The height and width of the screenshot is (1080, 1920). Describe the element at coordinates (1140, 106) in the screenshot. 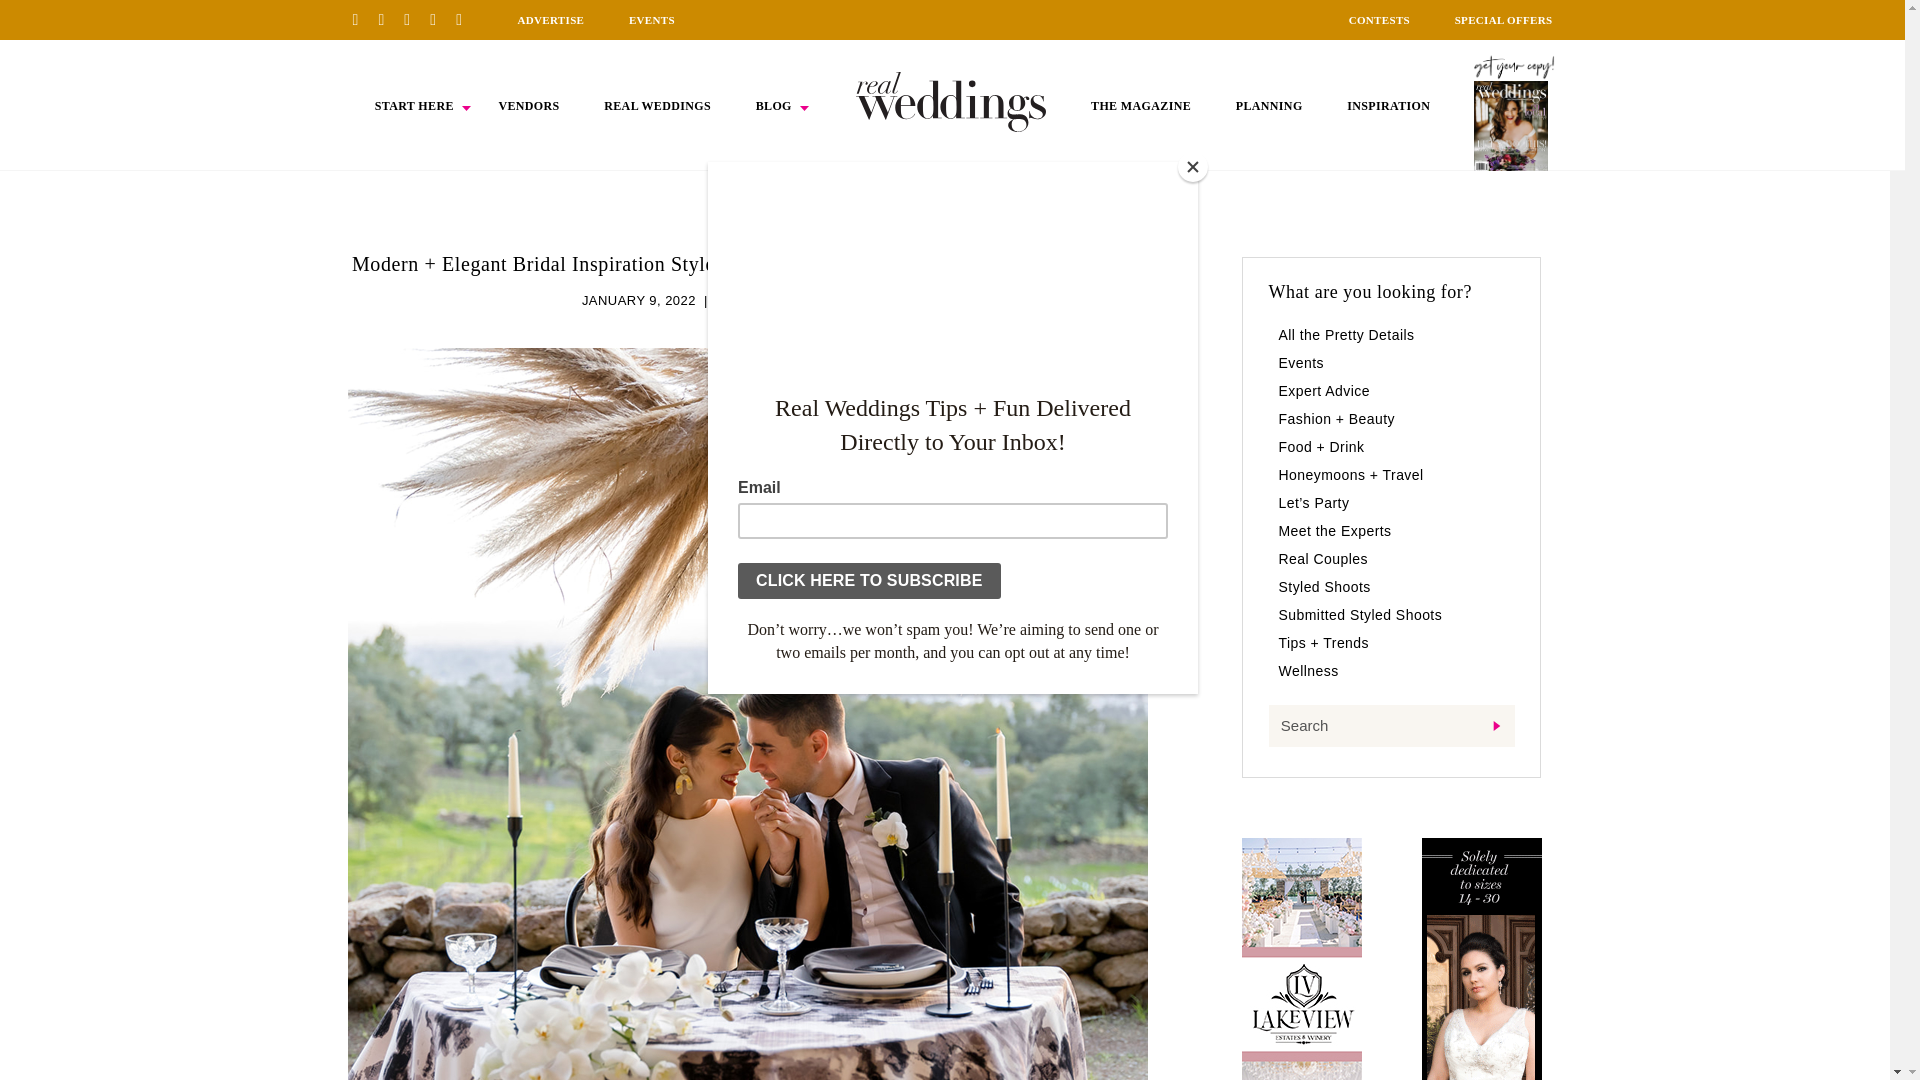

I see `THE MAGAZINE` at that location.